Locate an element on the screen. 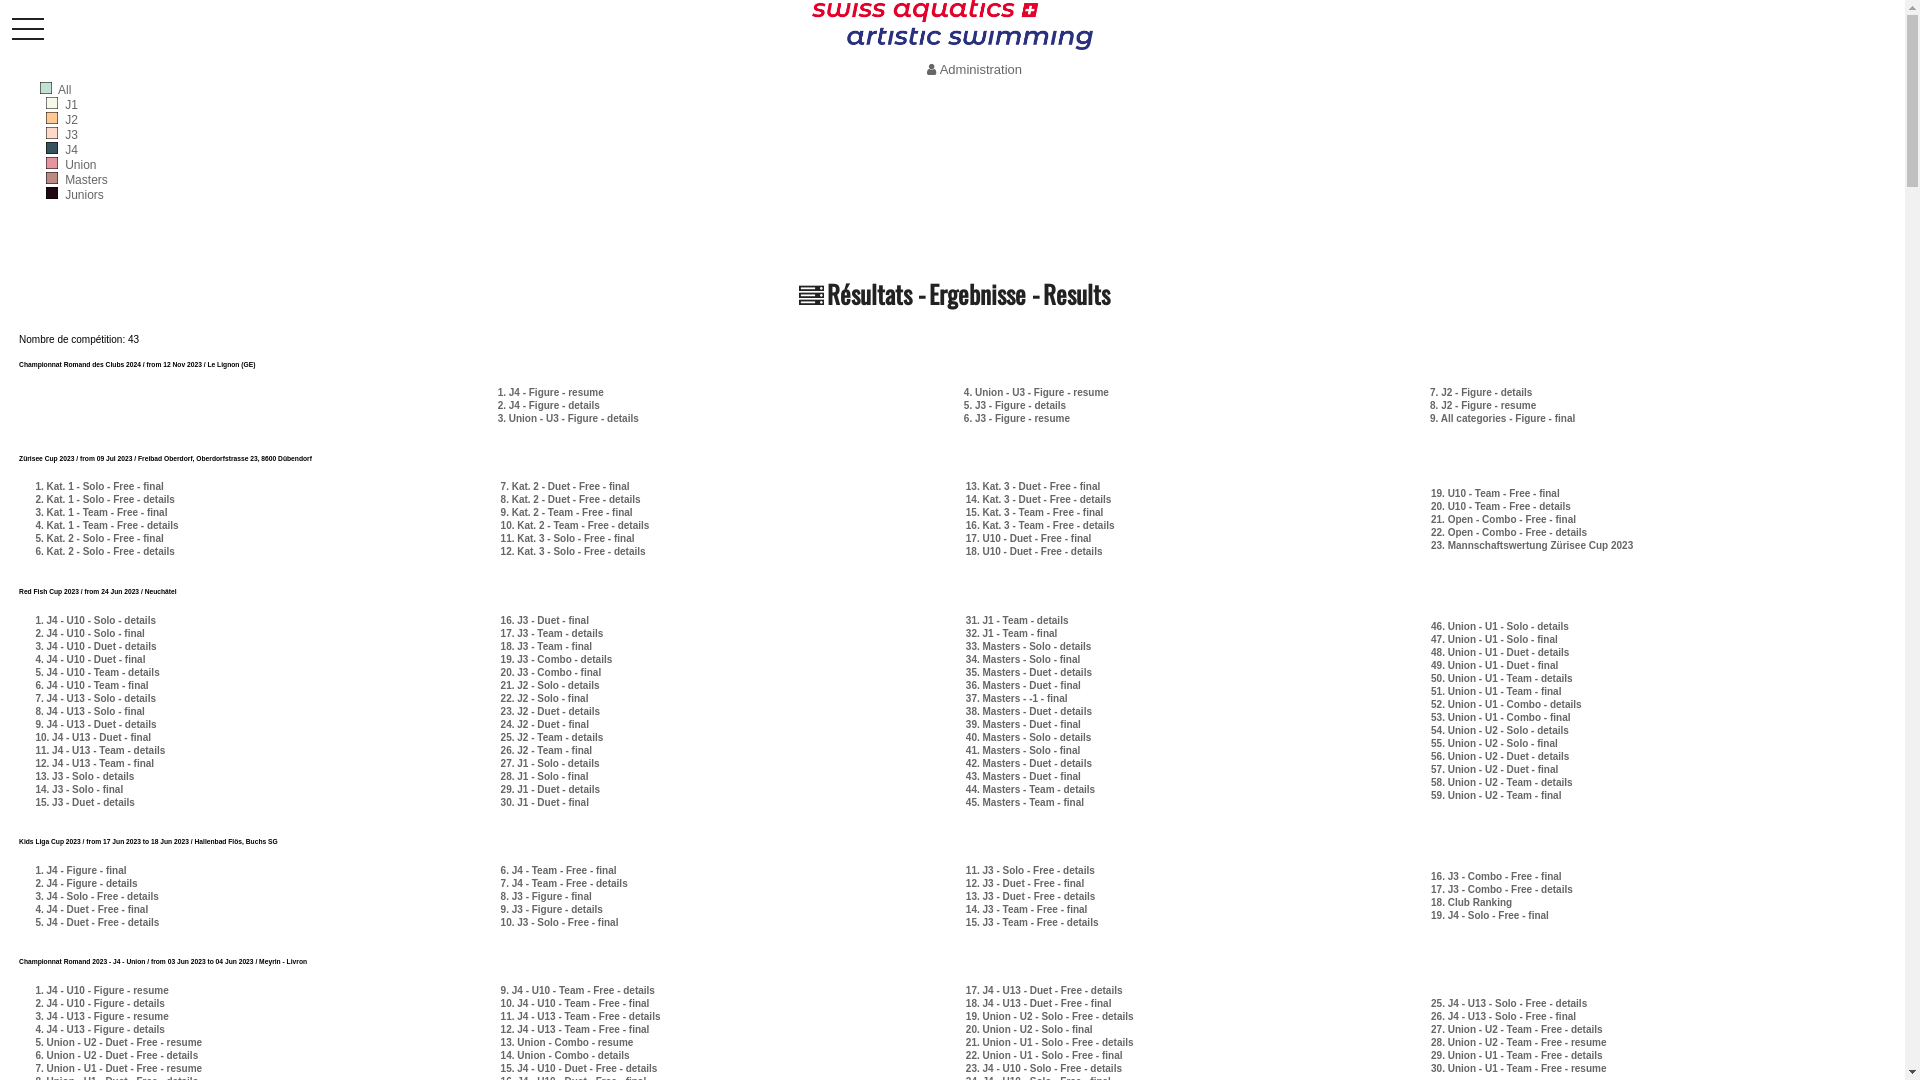  1. J4 - Figure - resume is located at coordinates (551, 392).